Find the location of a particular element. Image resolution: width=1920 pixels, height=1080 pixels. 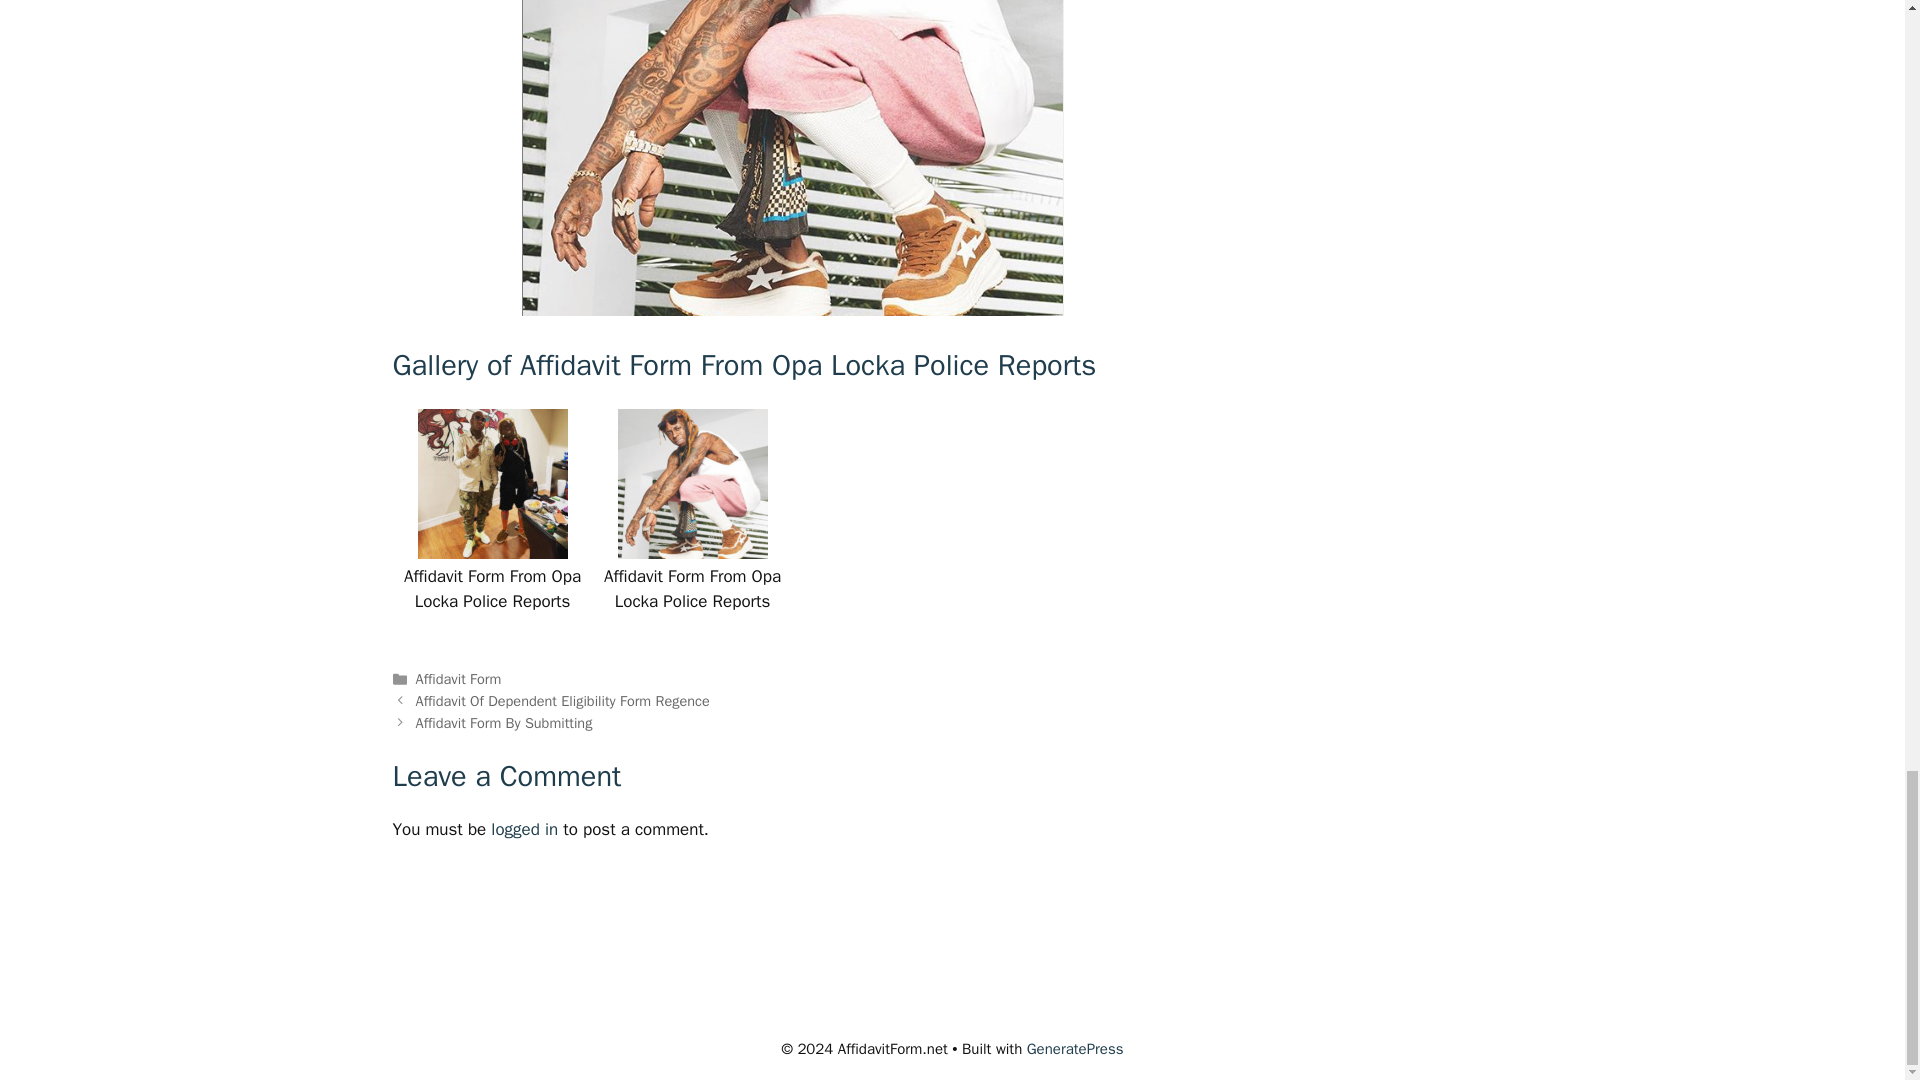

Affidavit Form By Submitting is located at coordinates (504, 722).